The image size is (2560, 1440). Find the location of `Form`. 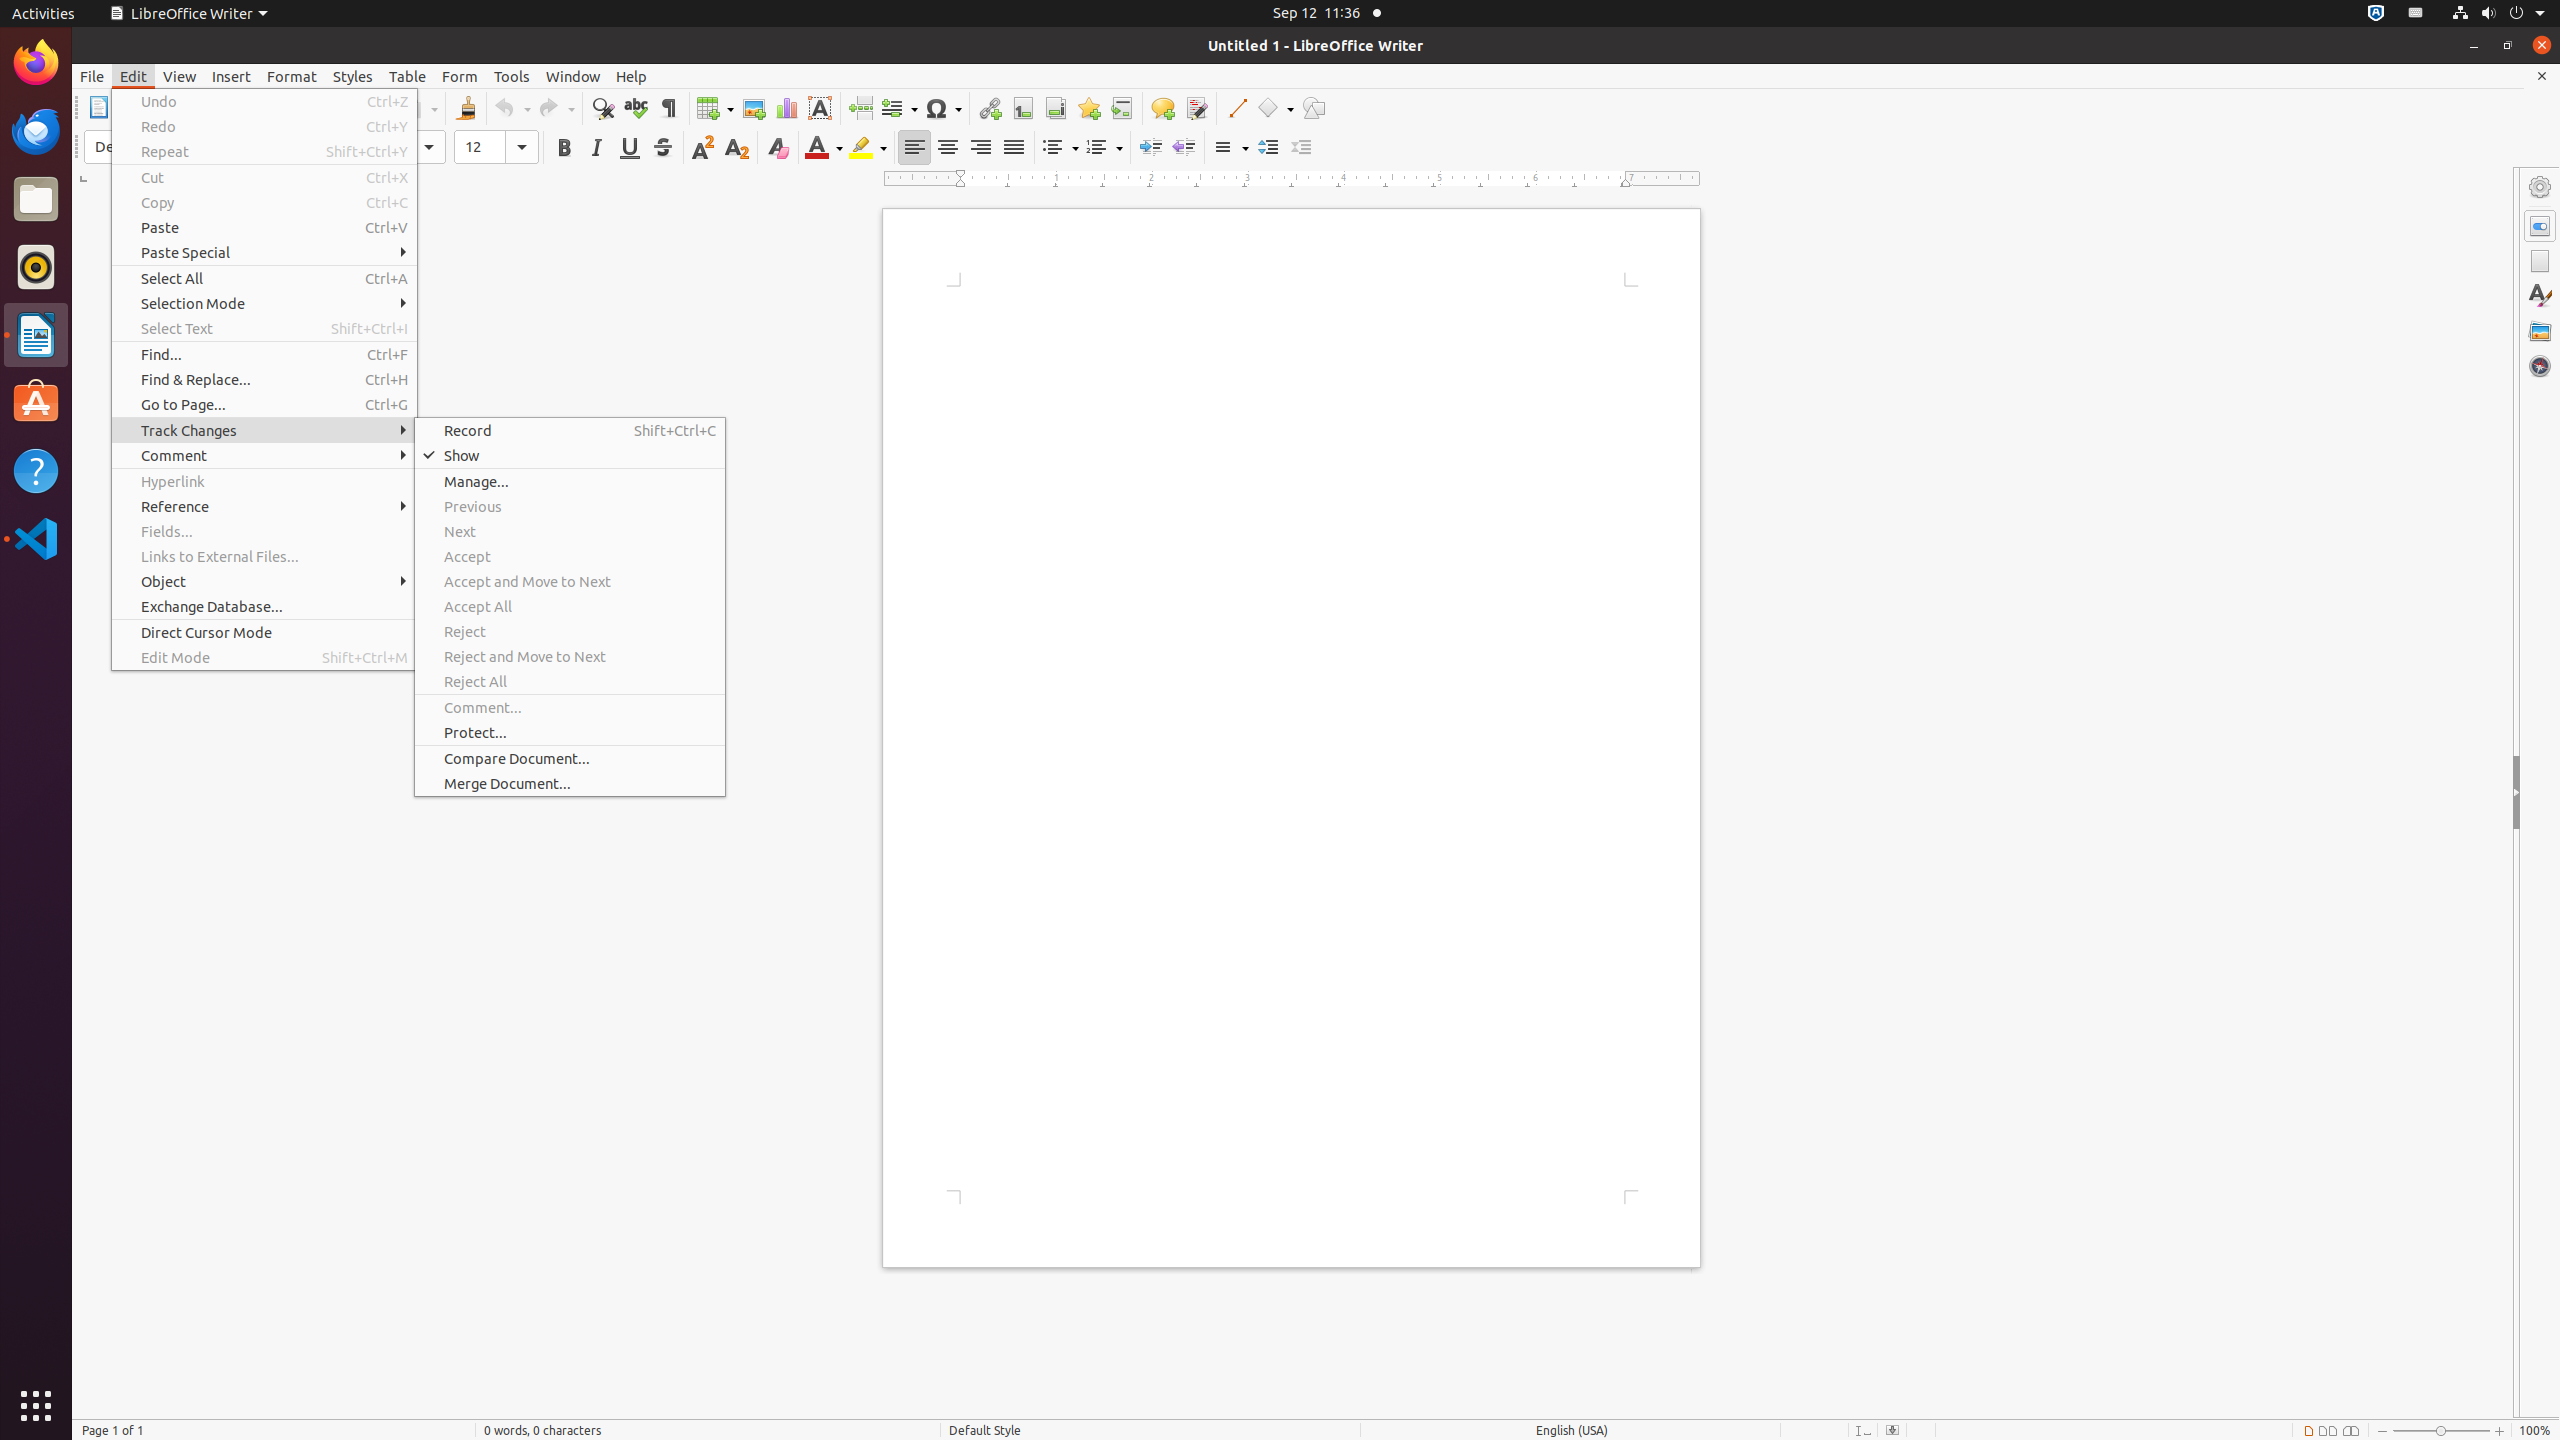

Form is located at coordinates (460, 76).